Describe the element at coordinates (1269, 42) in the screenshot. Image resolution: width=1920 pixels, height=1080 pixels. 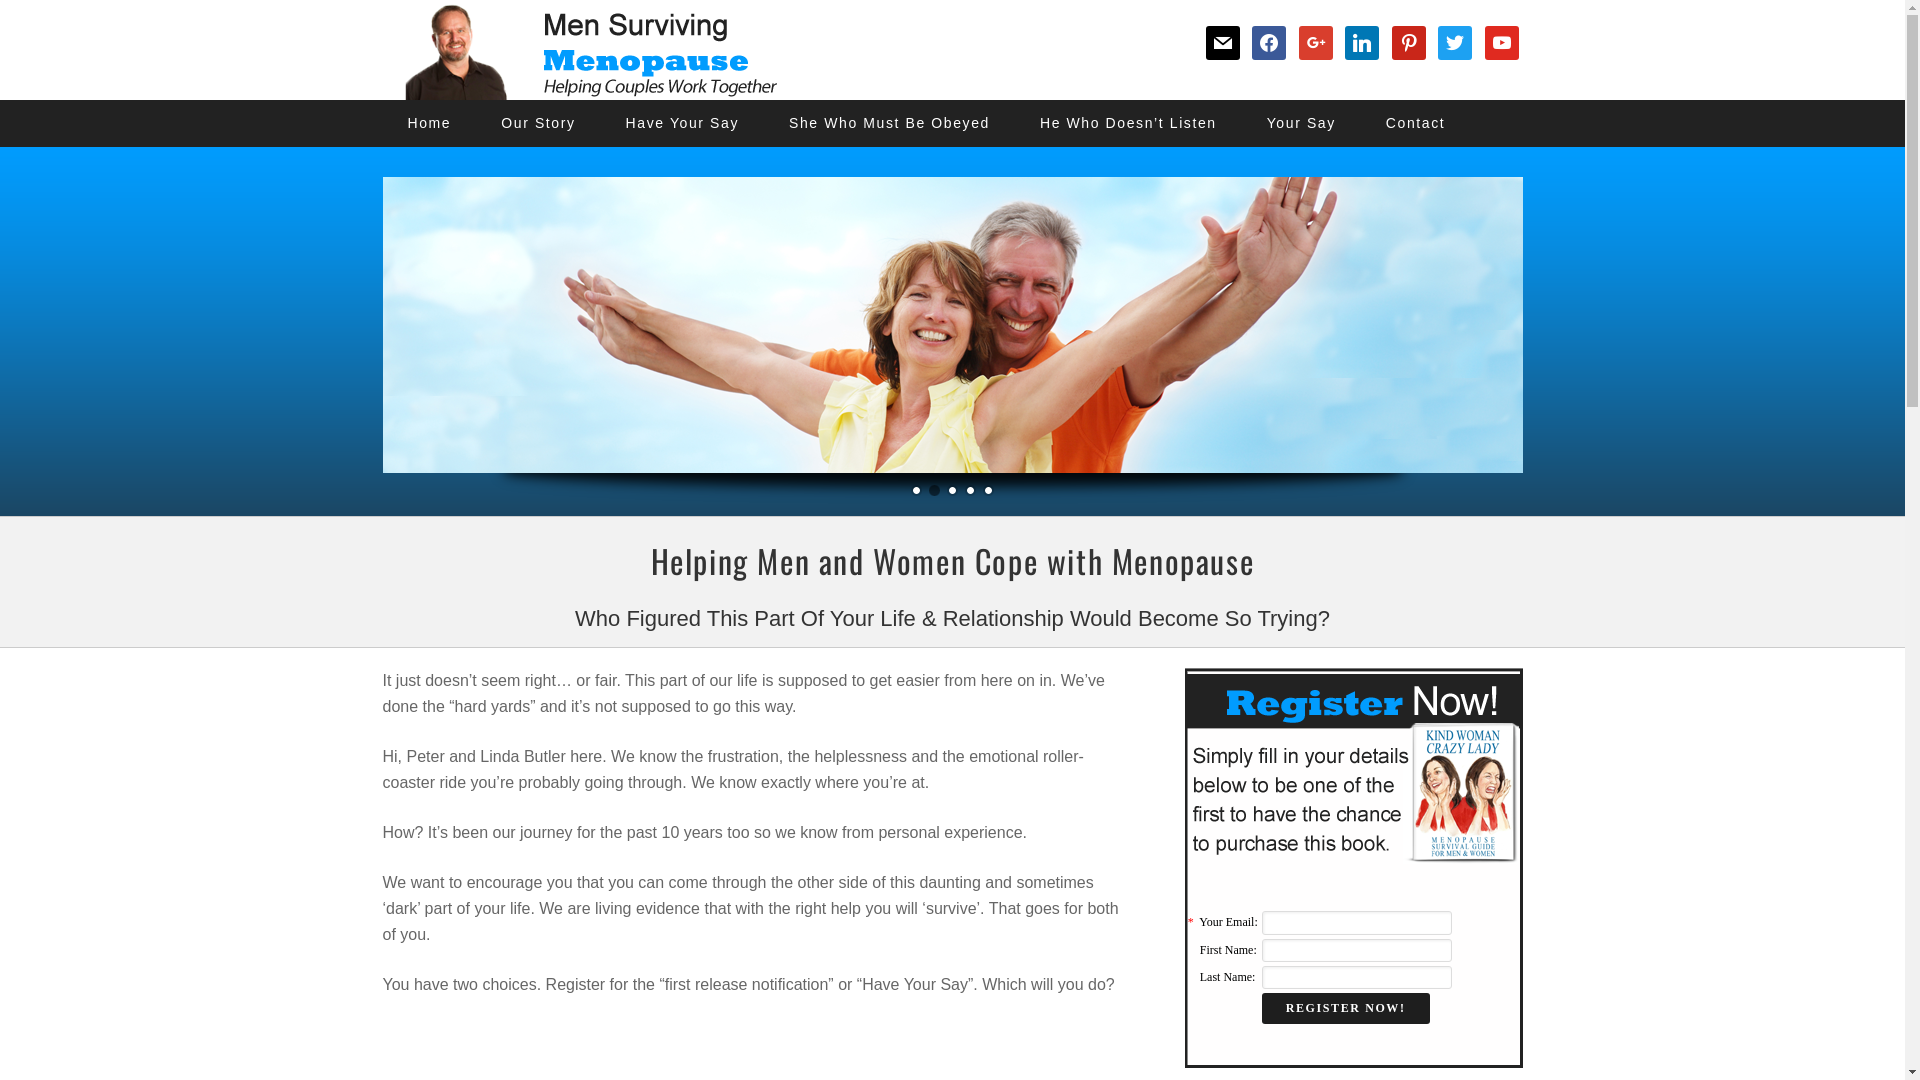
I see `facebook` at that location.